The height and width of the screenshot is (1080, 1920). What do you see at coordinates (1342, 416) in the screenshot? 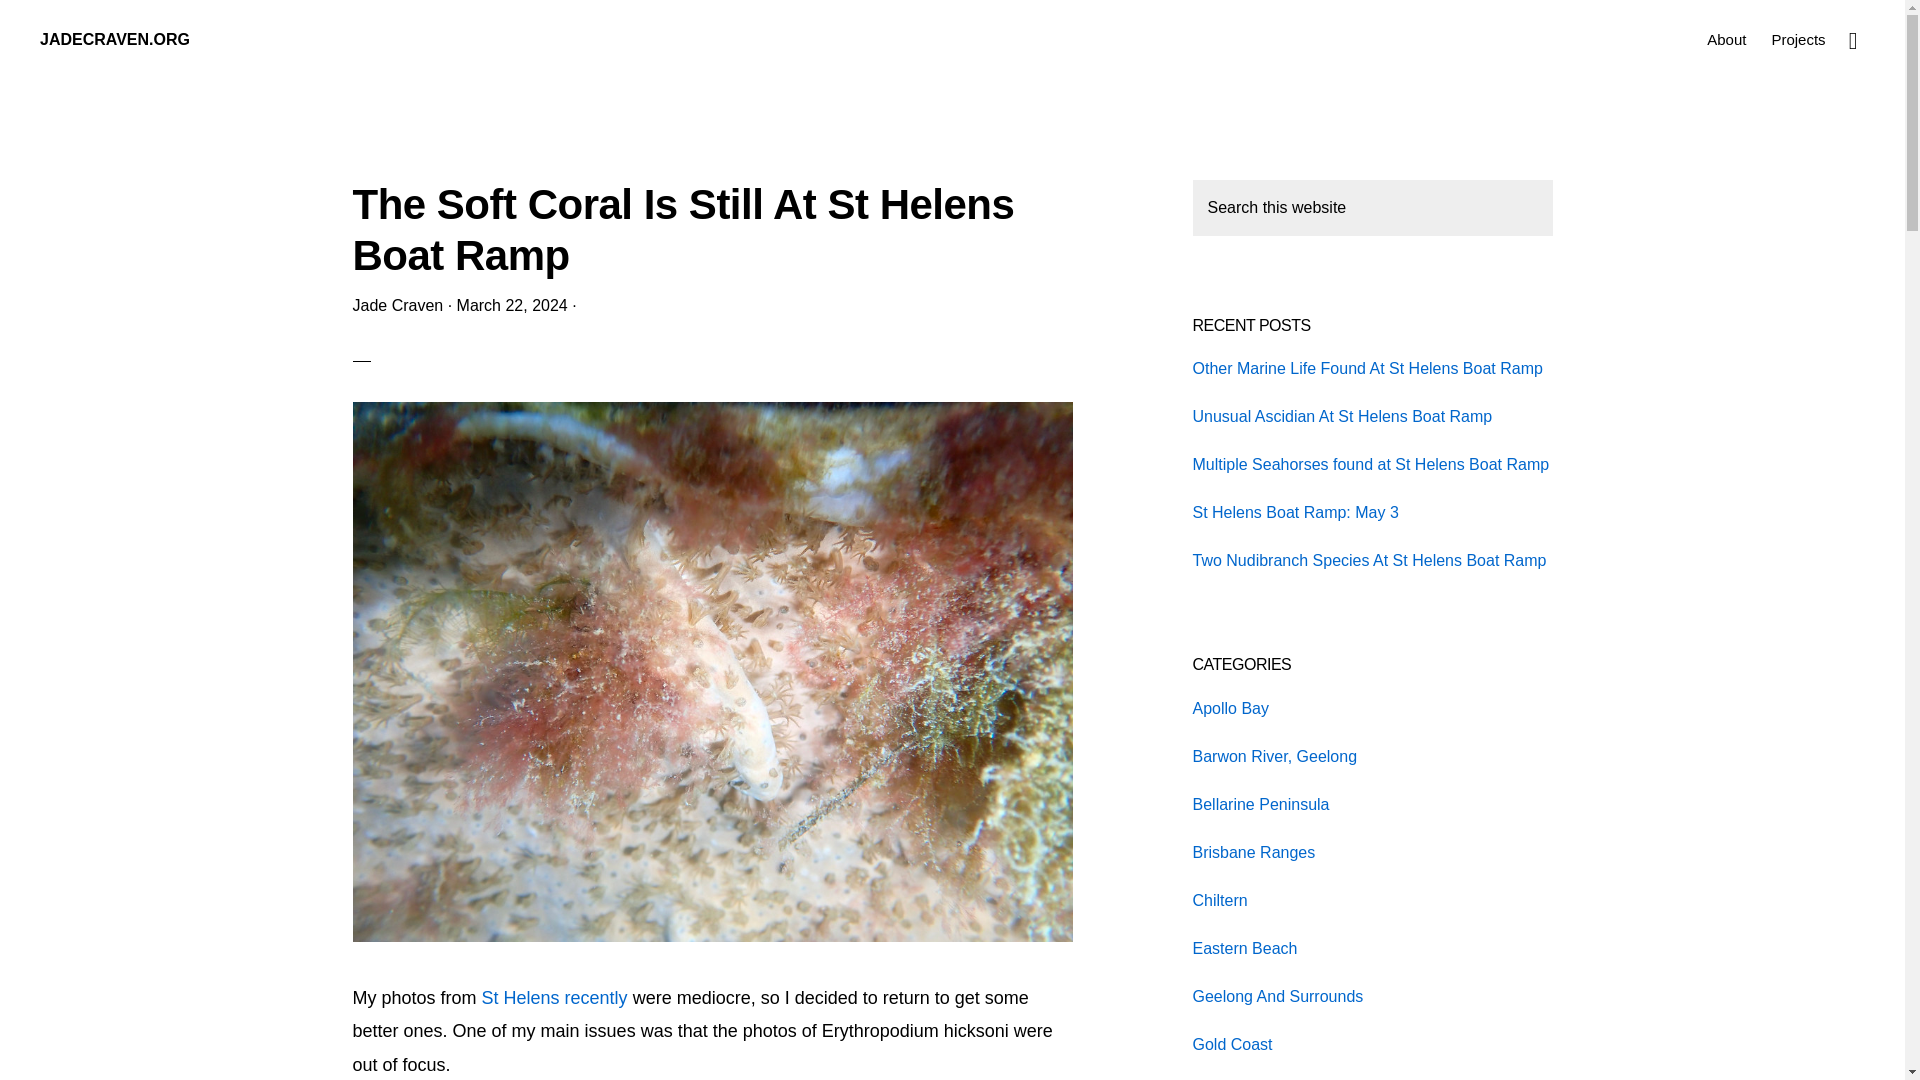
I see `Unusual Ascidian At St Helens Boat Ramp` at bounding box center [1342, 416].